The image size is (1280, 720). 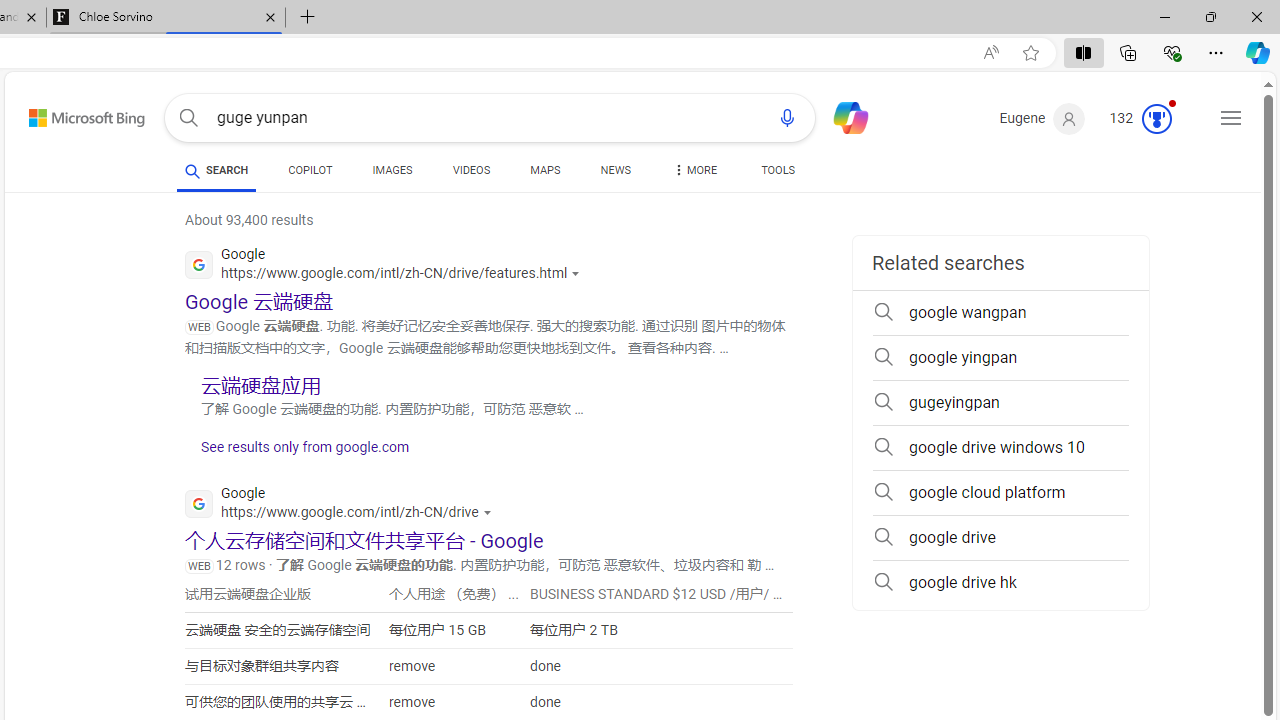 I want to click on Search button, so click(x=188, y=118).